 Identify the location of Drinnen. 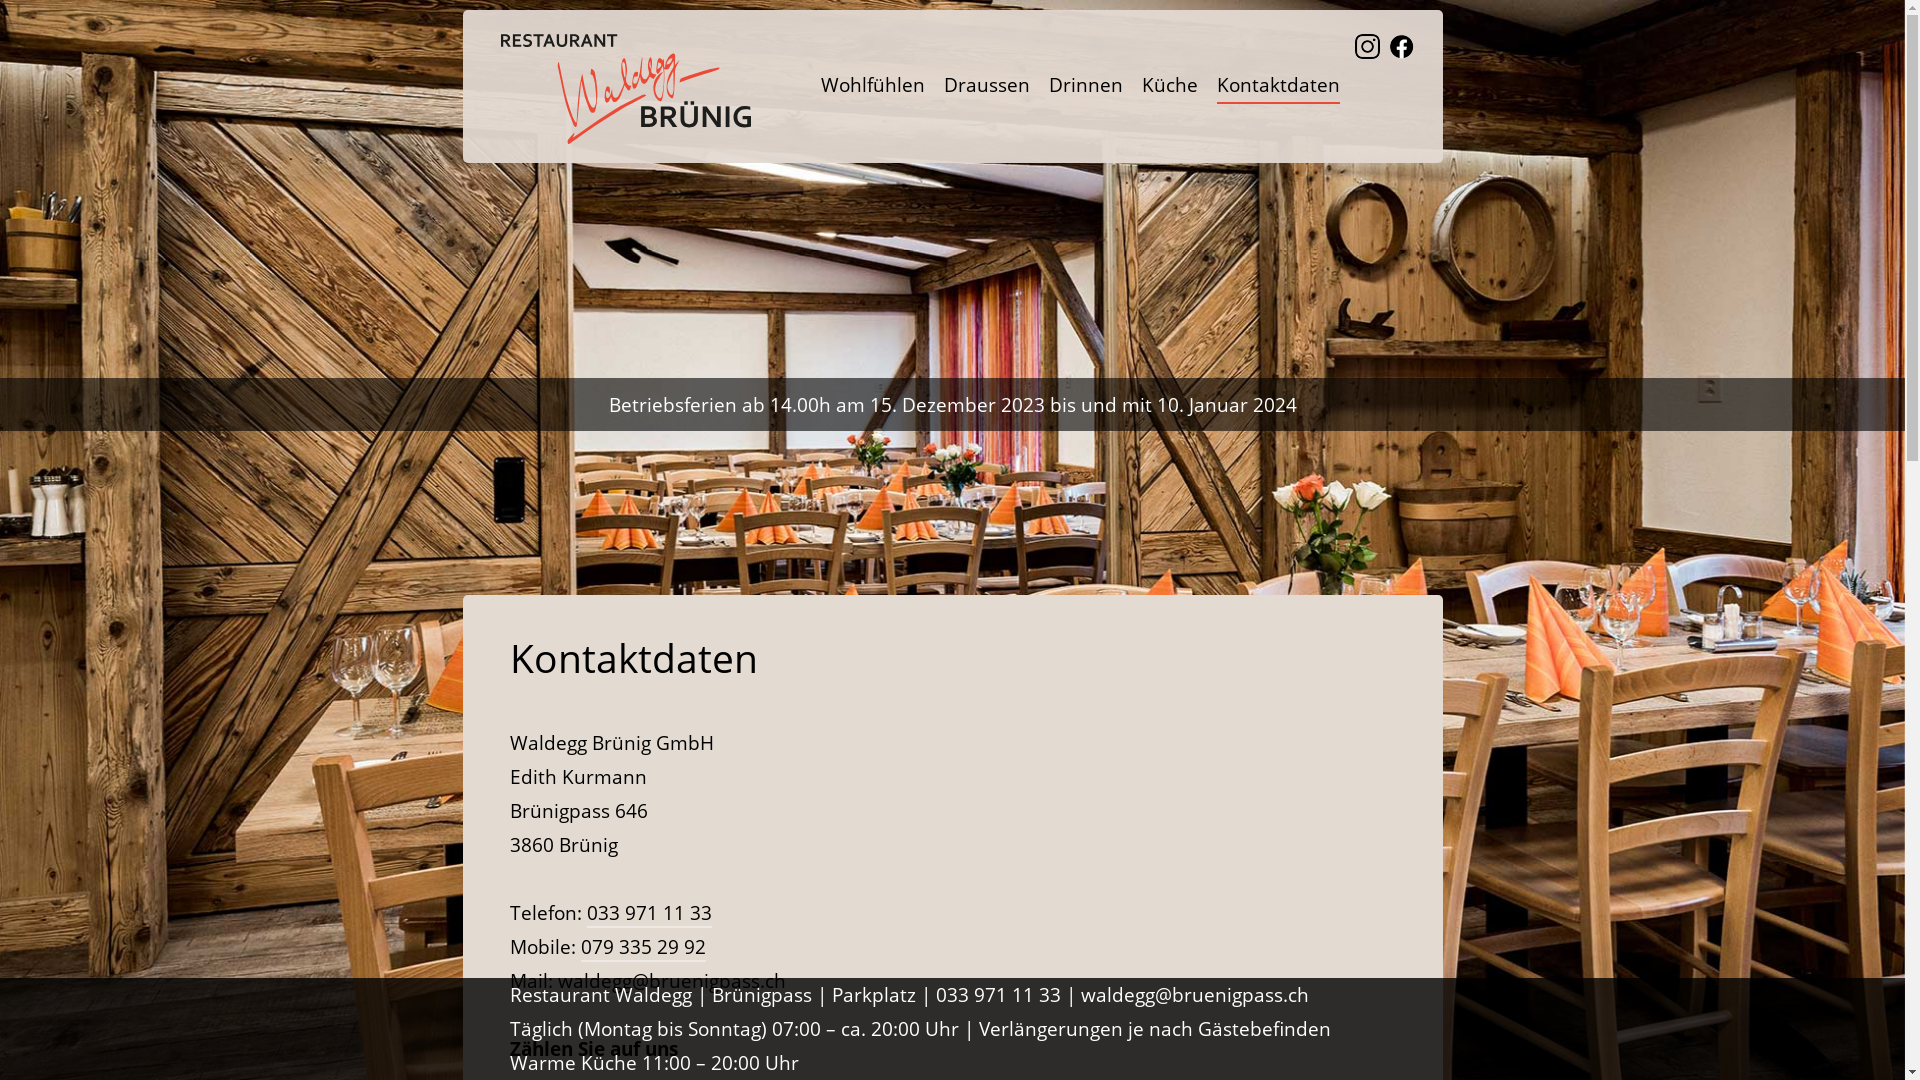
(1085, 86).